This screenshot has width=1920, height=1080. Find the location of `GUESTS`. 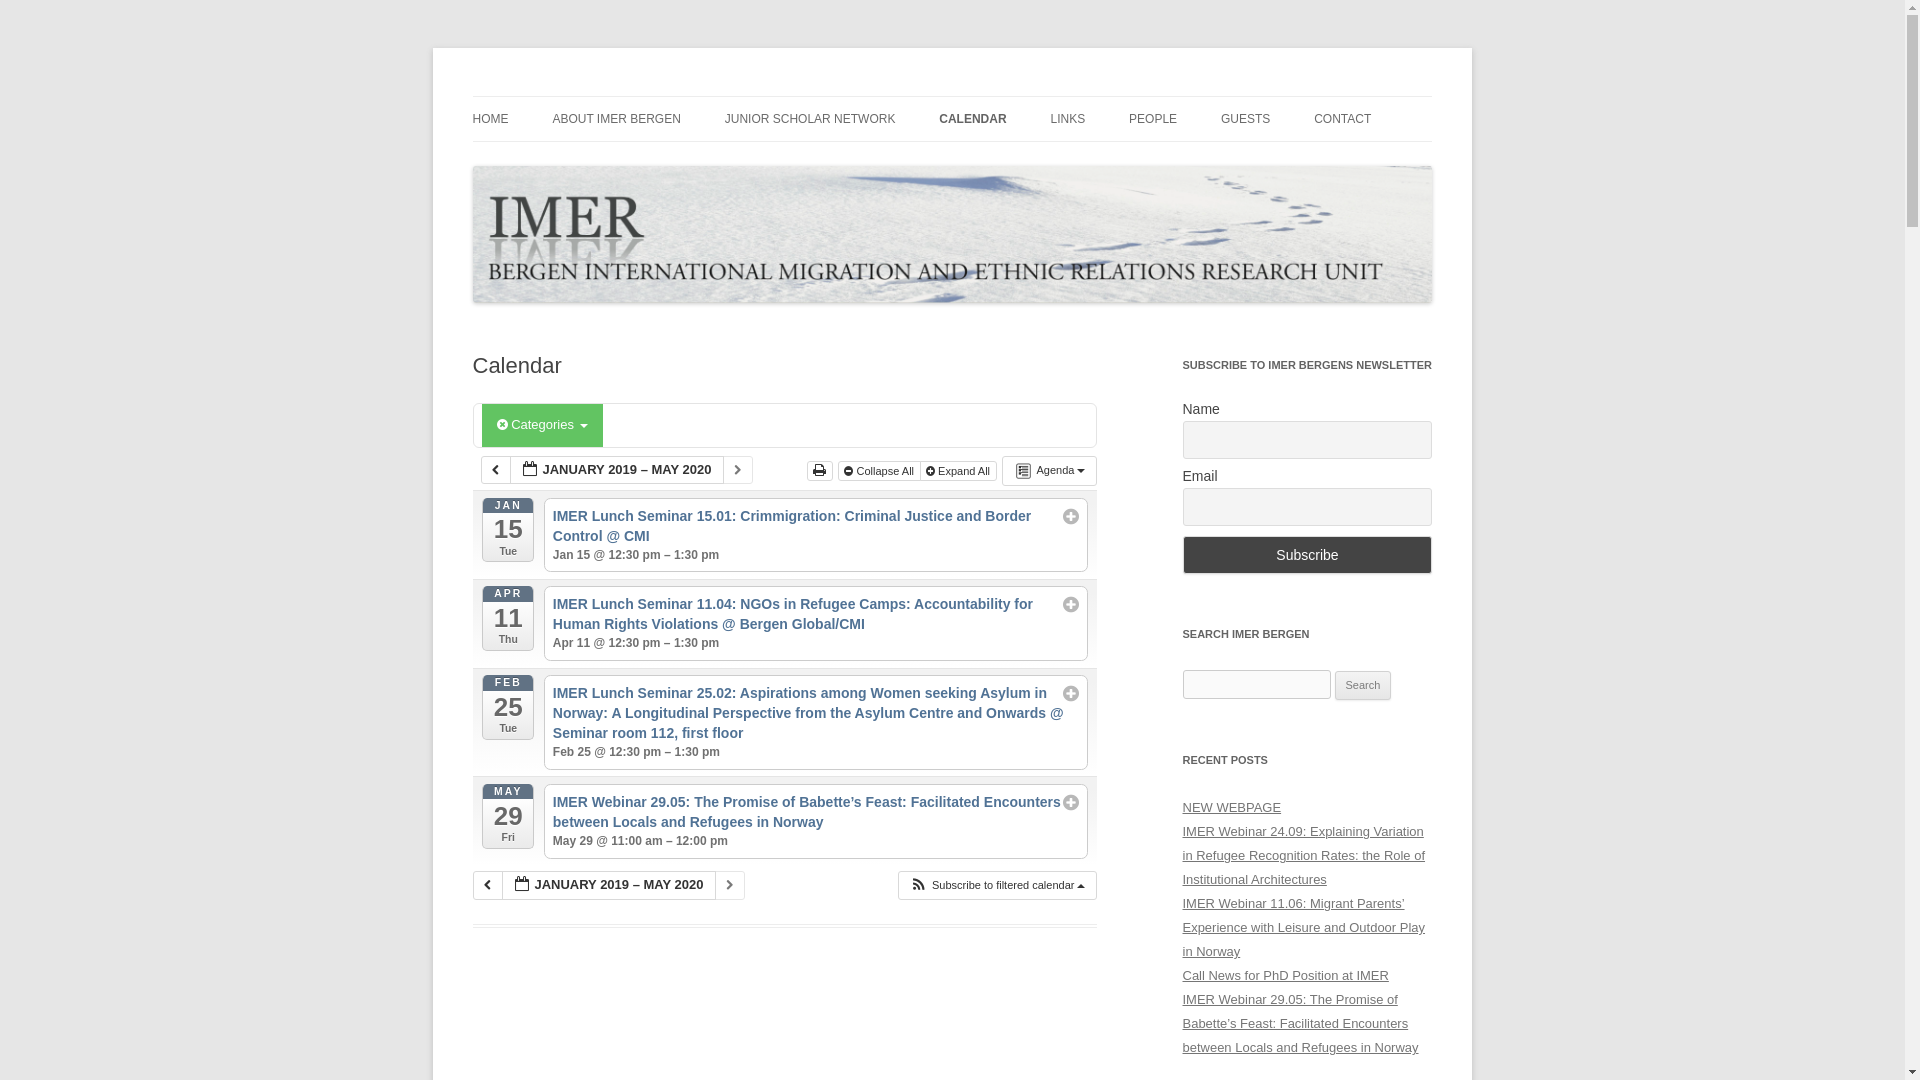

GUESTS is located at coordinates (1245, 119).